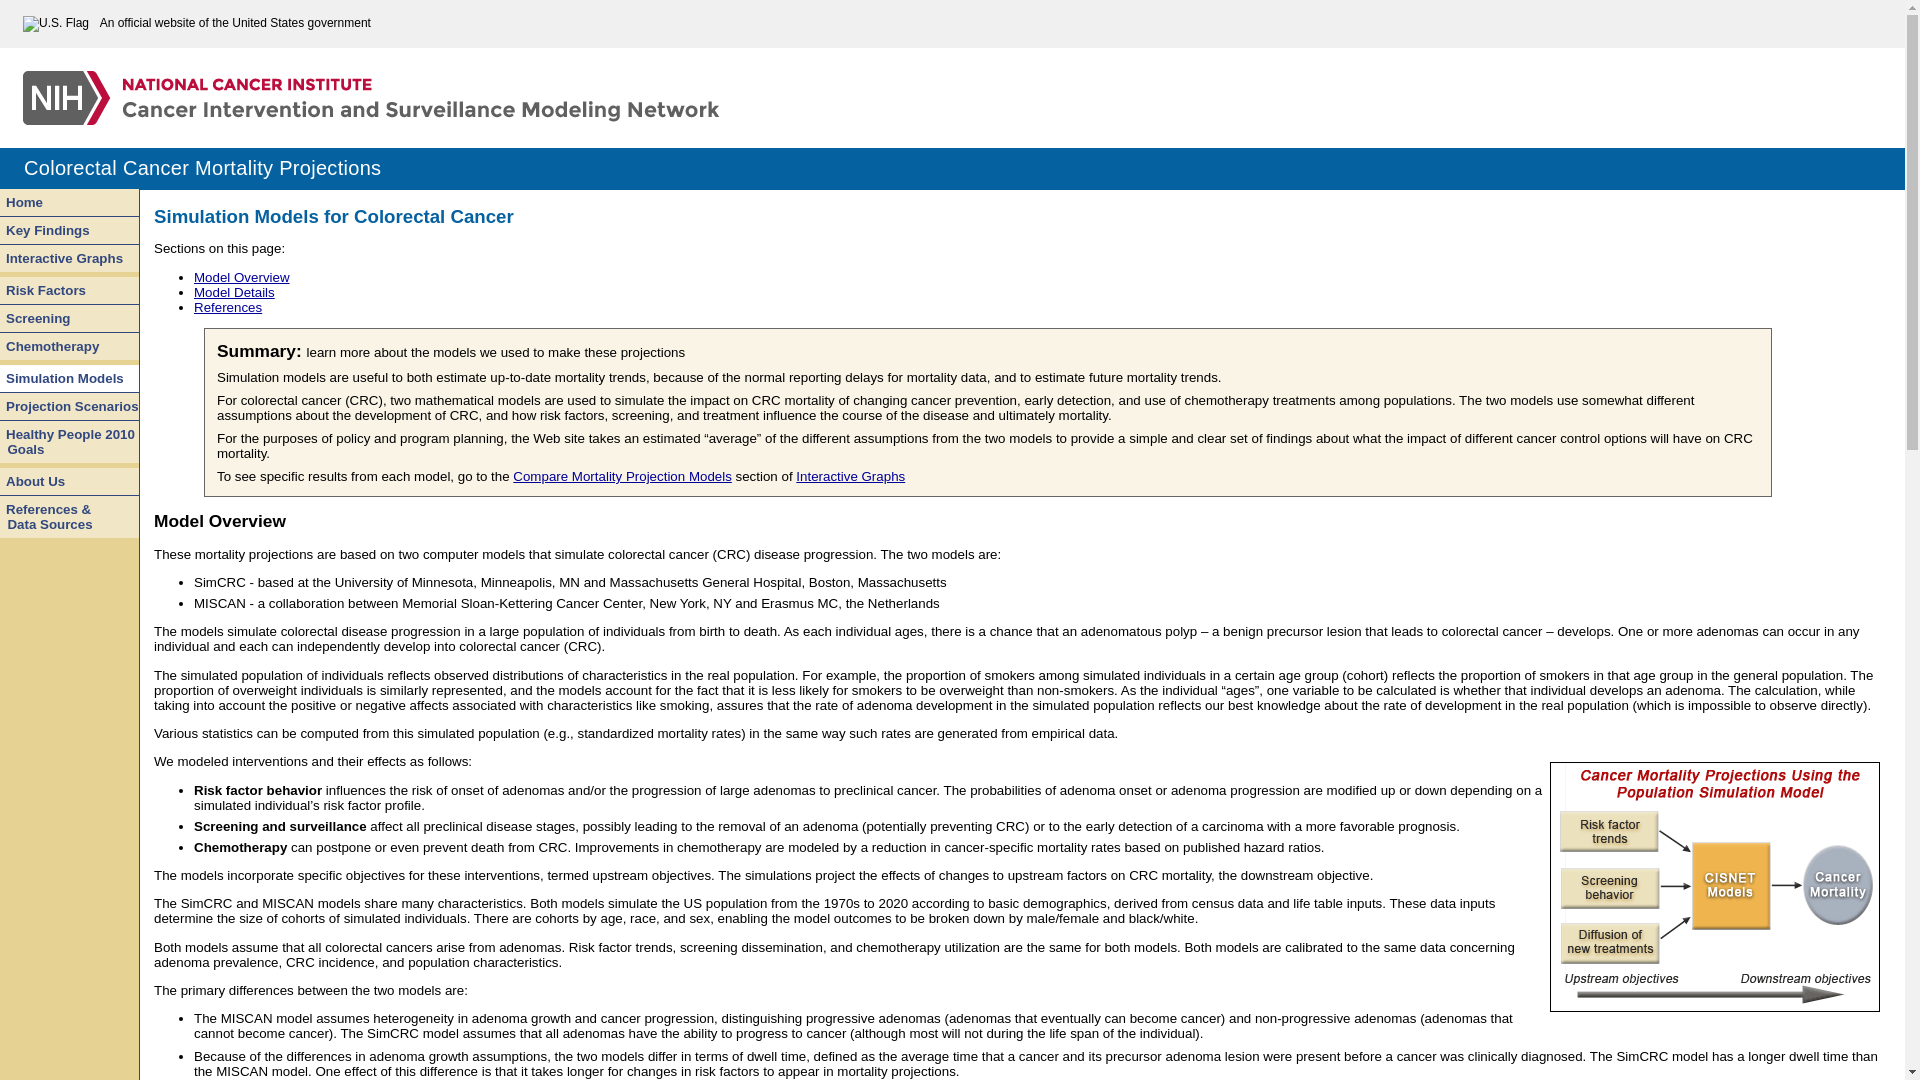  Describe the element at coordinates (69, 481) in the screenshot. I see `Projection Scenarios` at that location.